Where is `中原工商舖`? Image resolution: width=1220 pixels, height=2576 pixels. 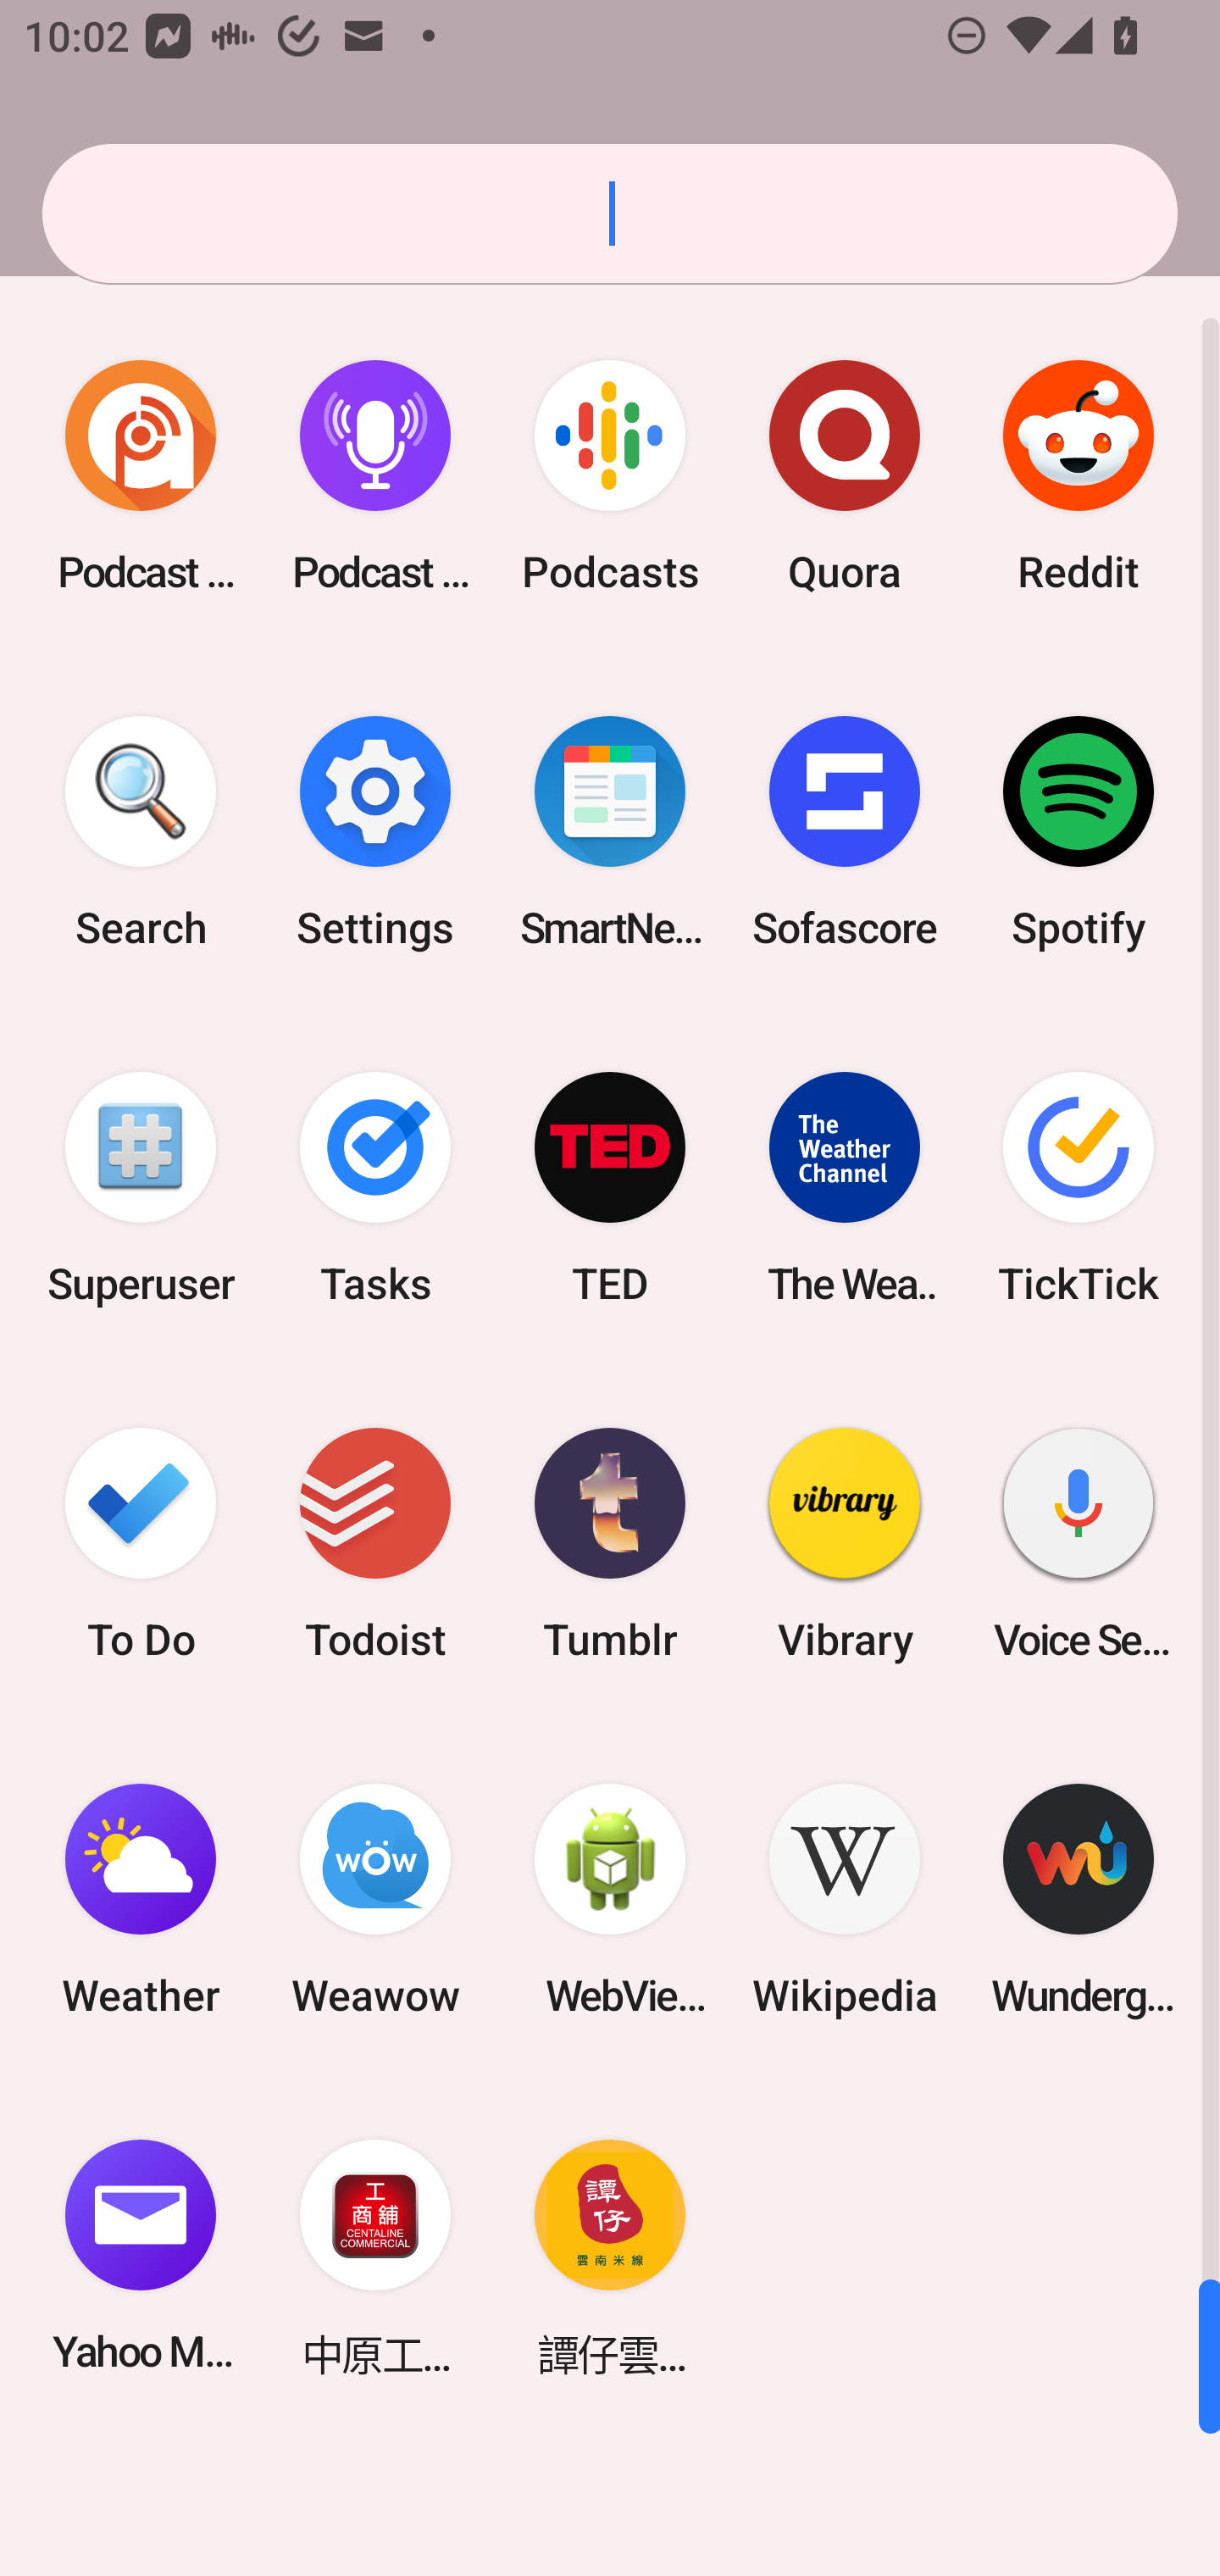
中原工商舖 is located at coordinates (375, 2256).